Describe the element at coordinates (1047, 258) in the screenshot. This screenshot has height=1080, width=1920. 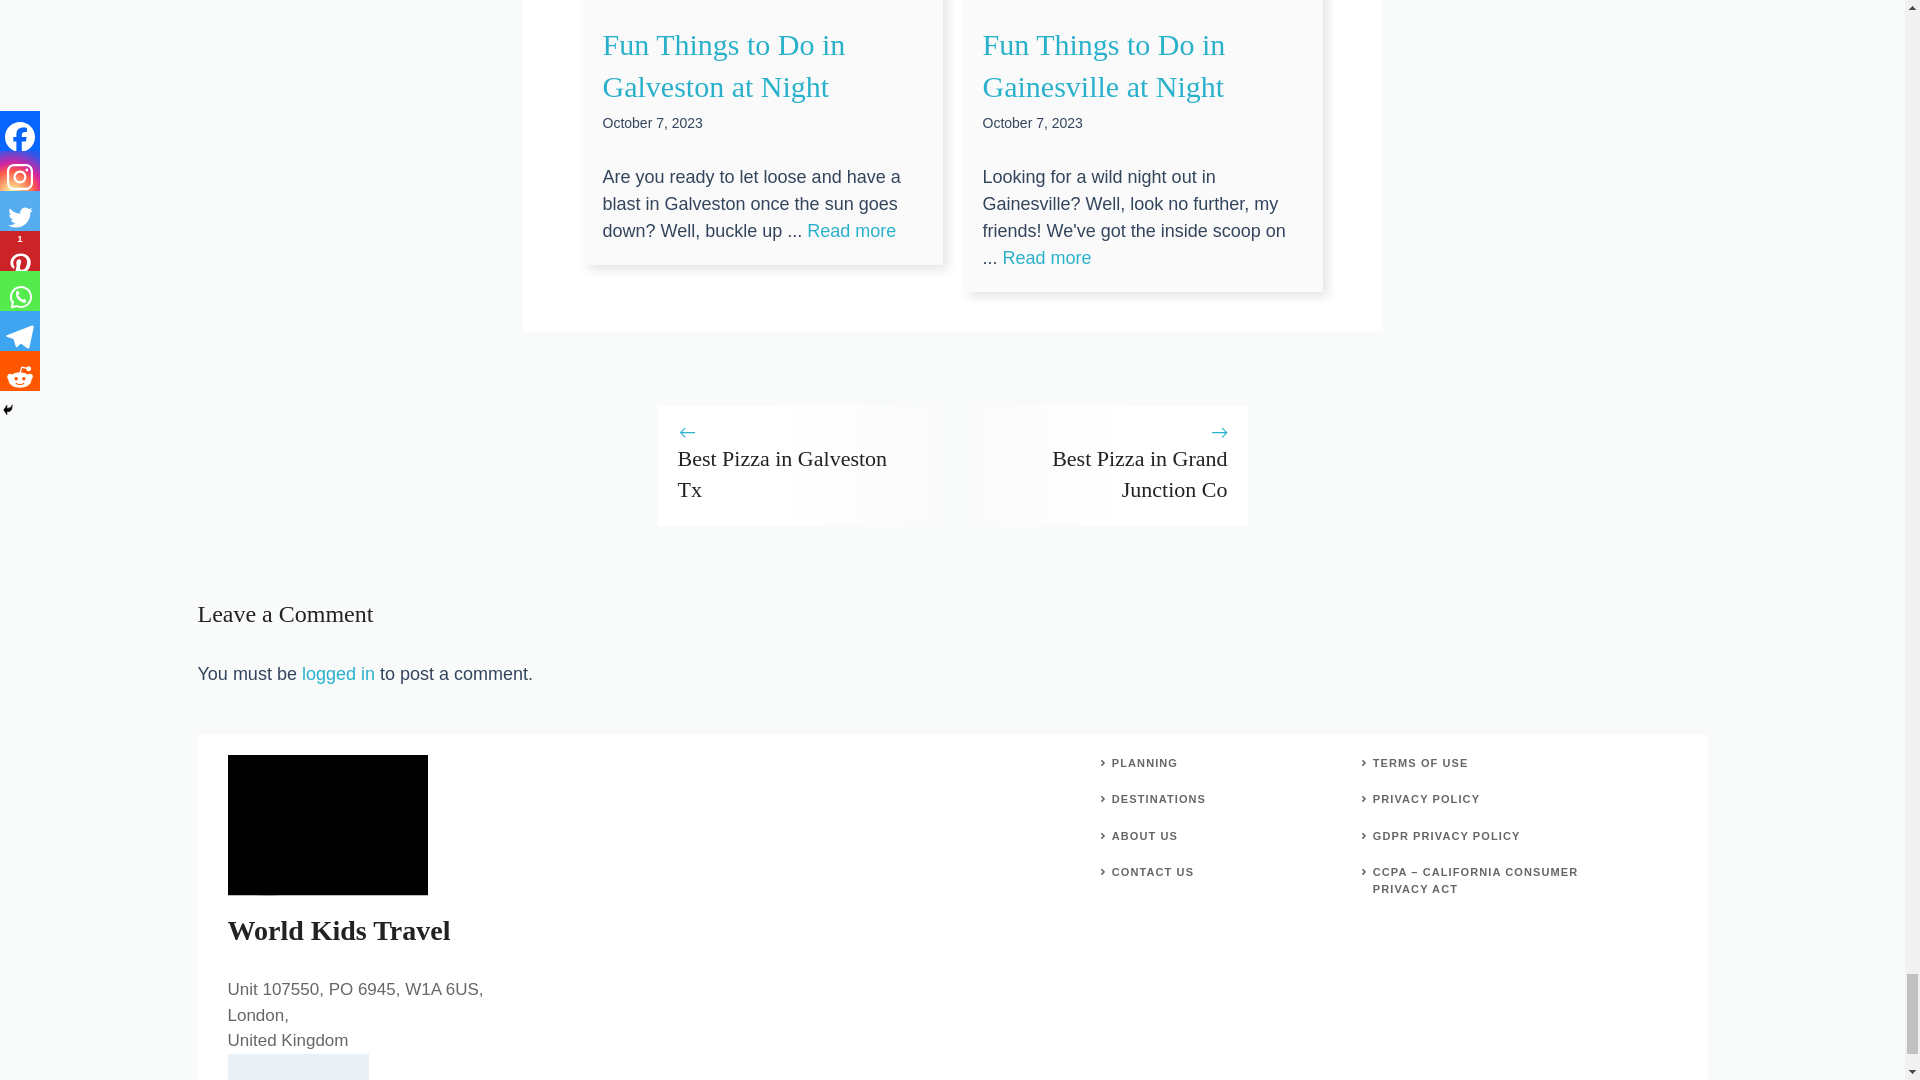
I see `Fun Things to Do in Gainesville at Night` at that location.